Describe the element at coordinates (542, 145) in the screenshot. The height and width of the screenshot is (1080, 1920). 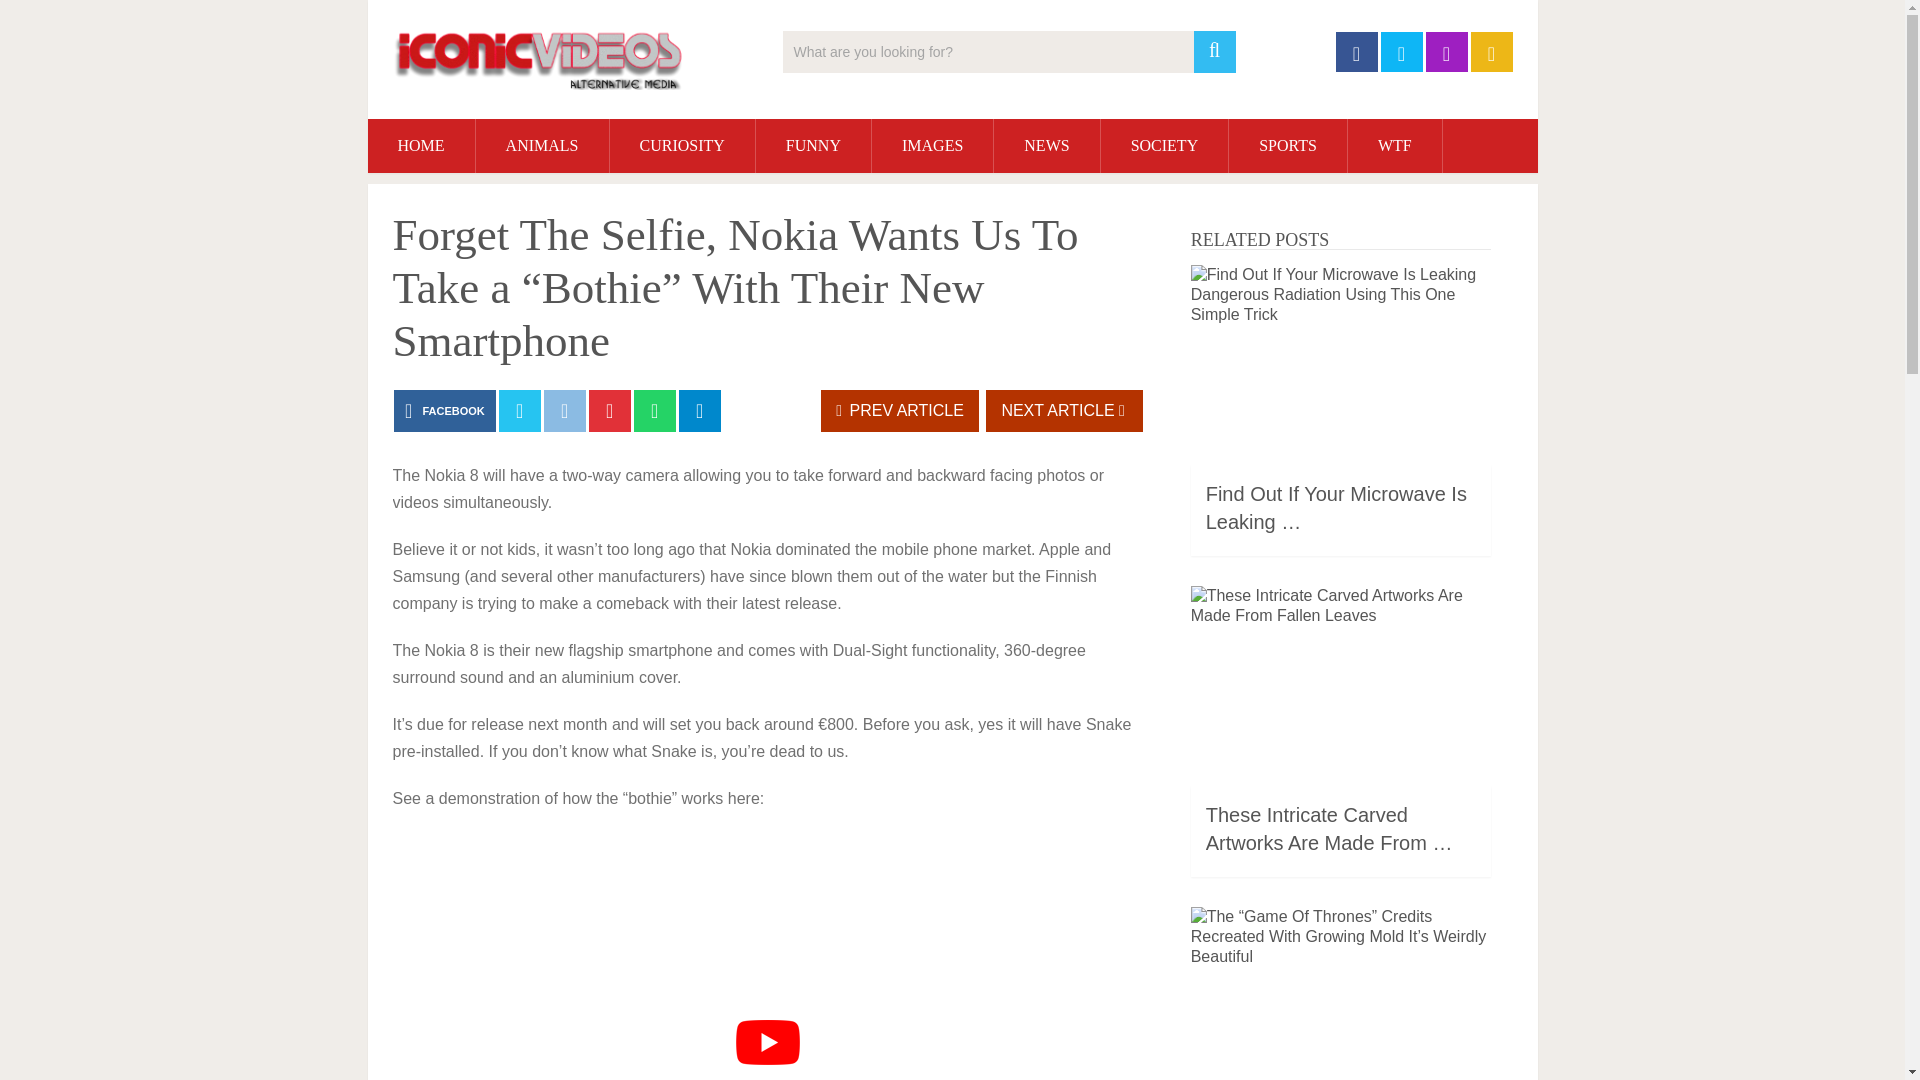
I see `ANIMALS` at that location.